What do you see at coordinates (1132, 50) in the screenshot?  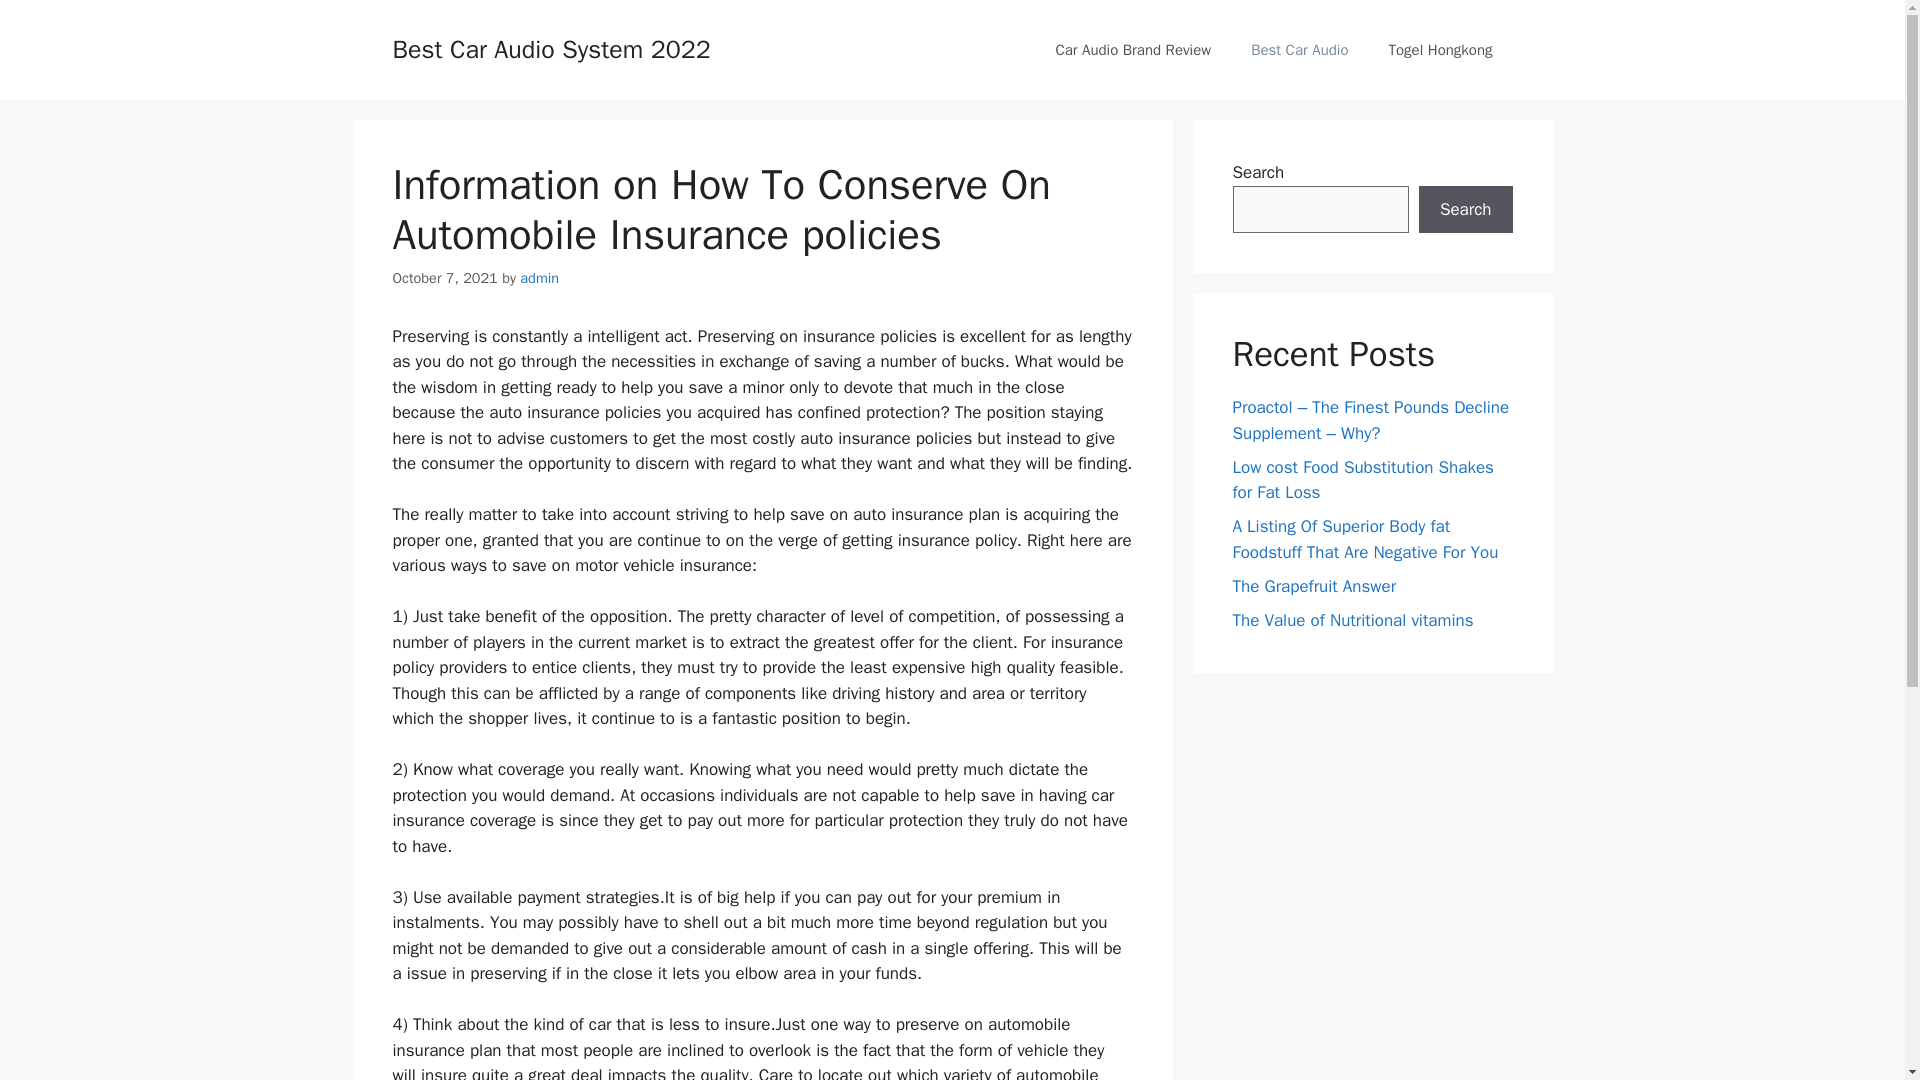 I see `Car Audio Brand Review` at bounding box center [1132, 50].